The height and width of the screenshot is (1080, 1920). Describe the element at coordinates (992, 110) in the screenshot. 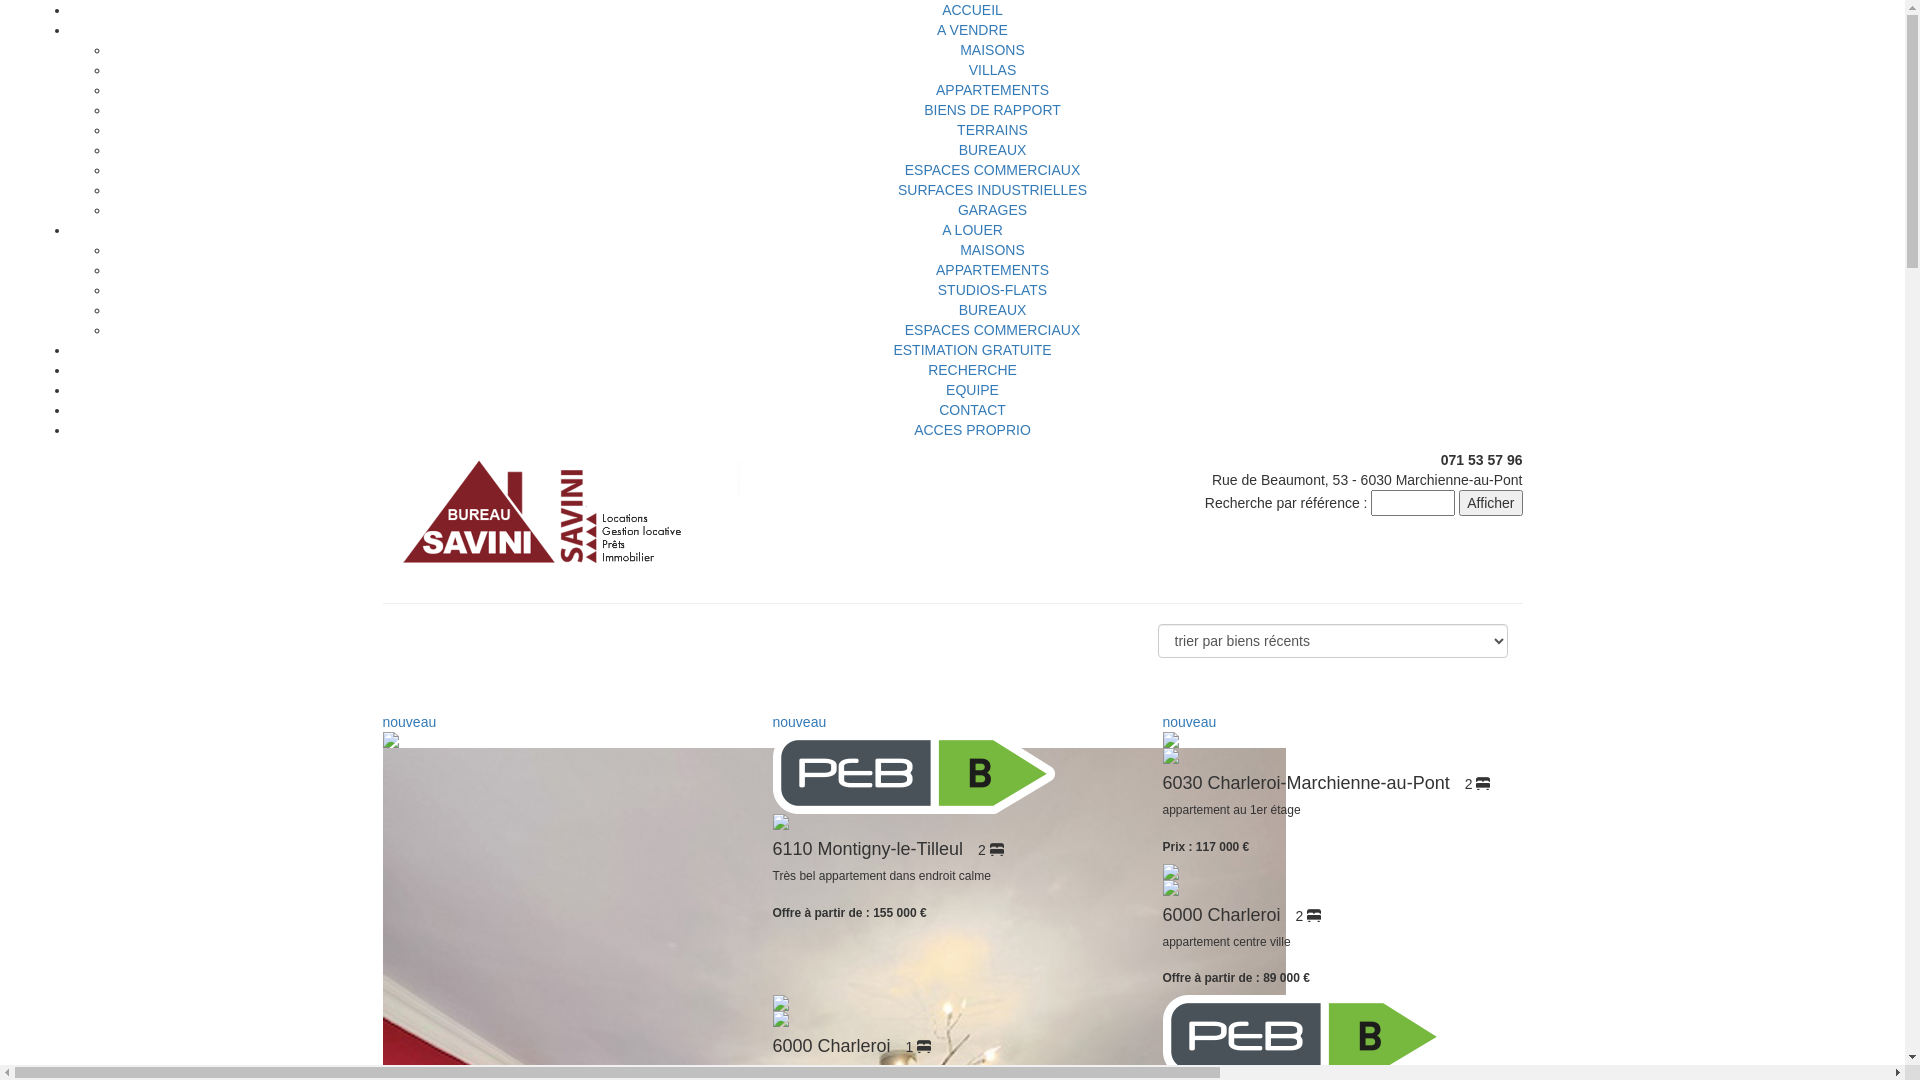

I see `BIENS DE RAPPORT` at that location.